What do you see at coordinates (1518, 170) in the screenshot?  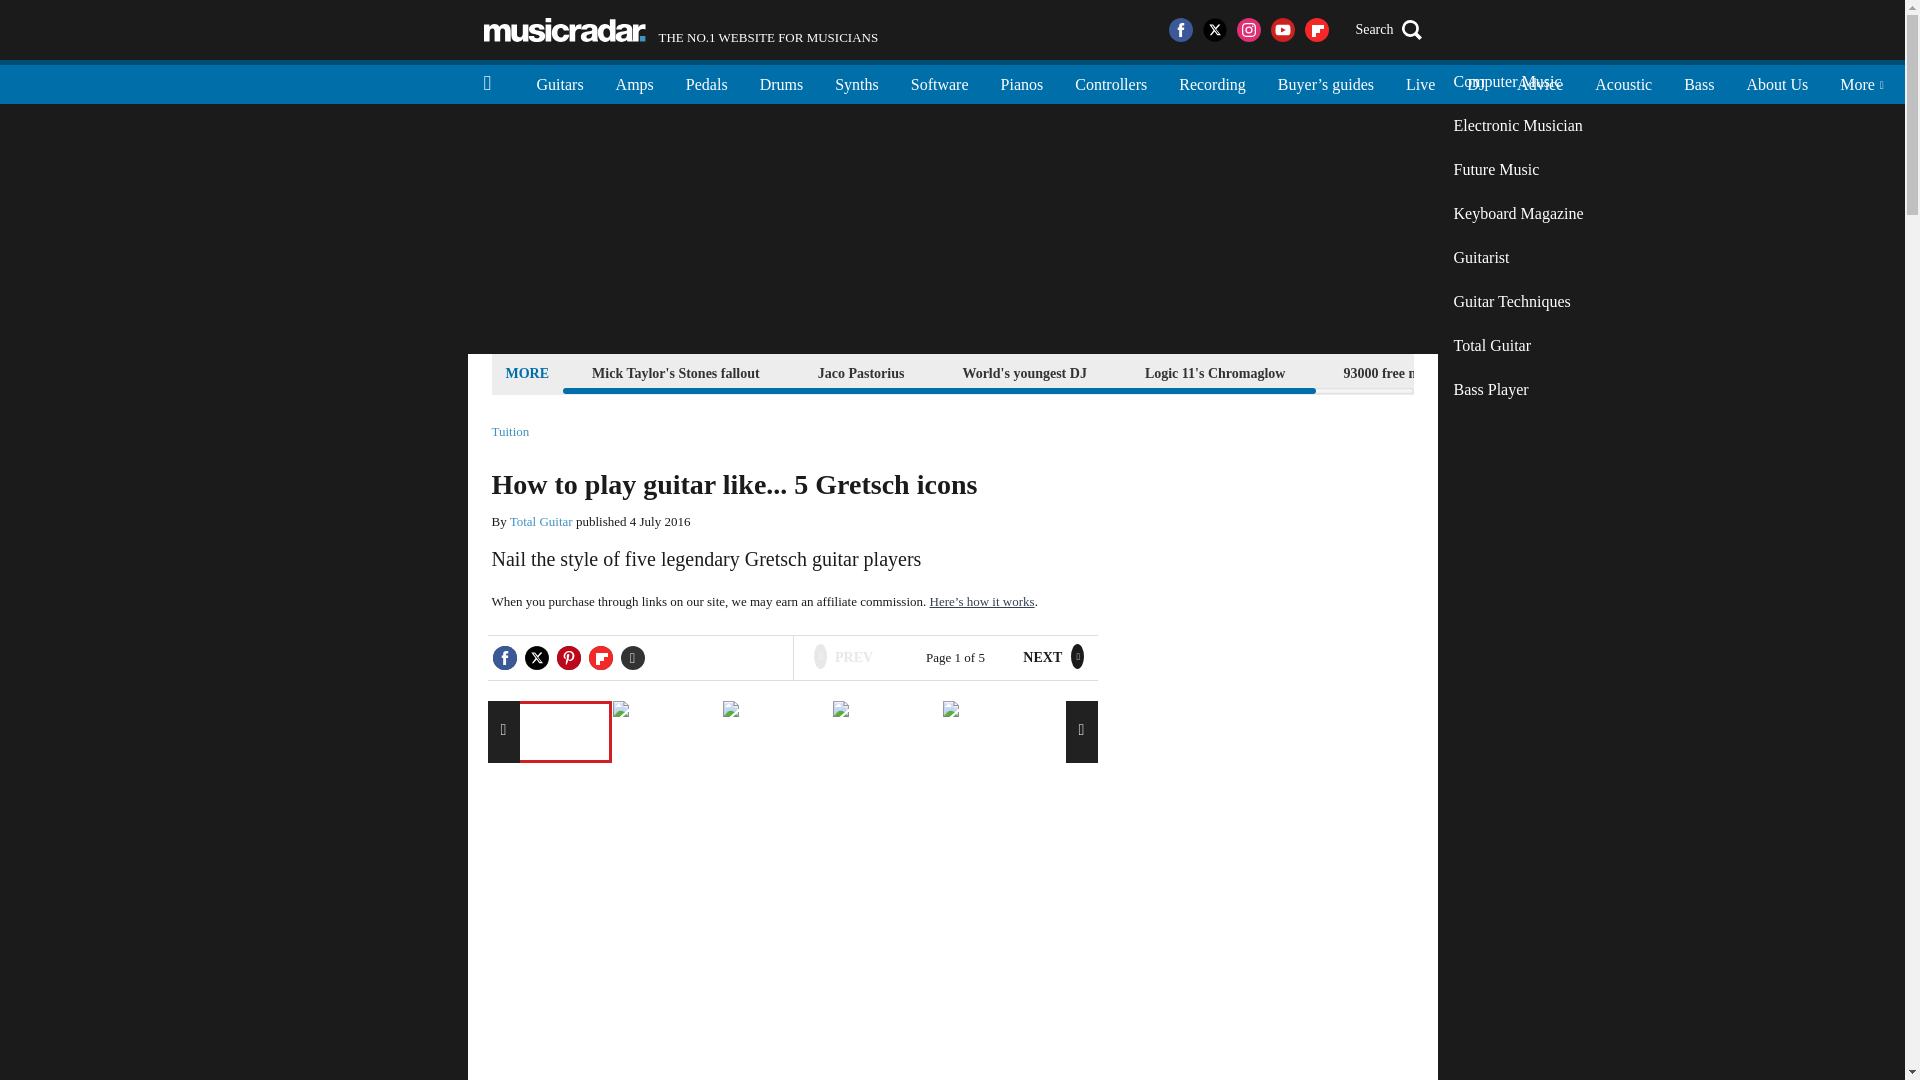 I see `Future Music` at bounding box center [1518, 170].